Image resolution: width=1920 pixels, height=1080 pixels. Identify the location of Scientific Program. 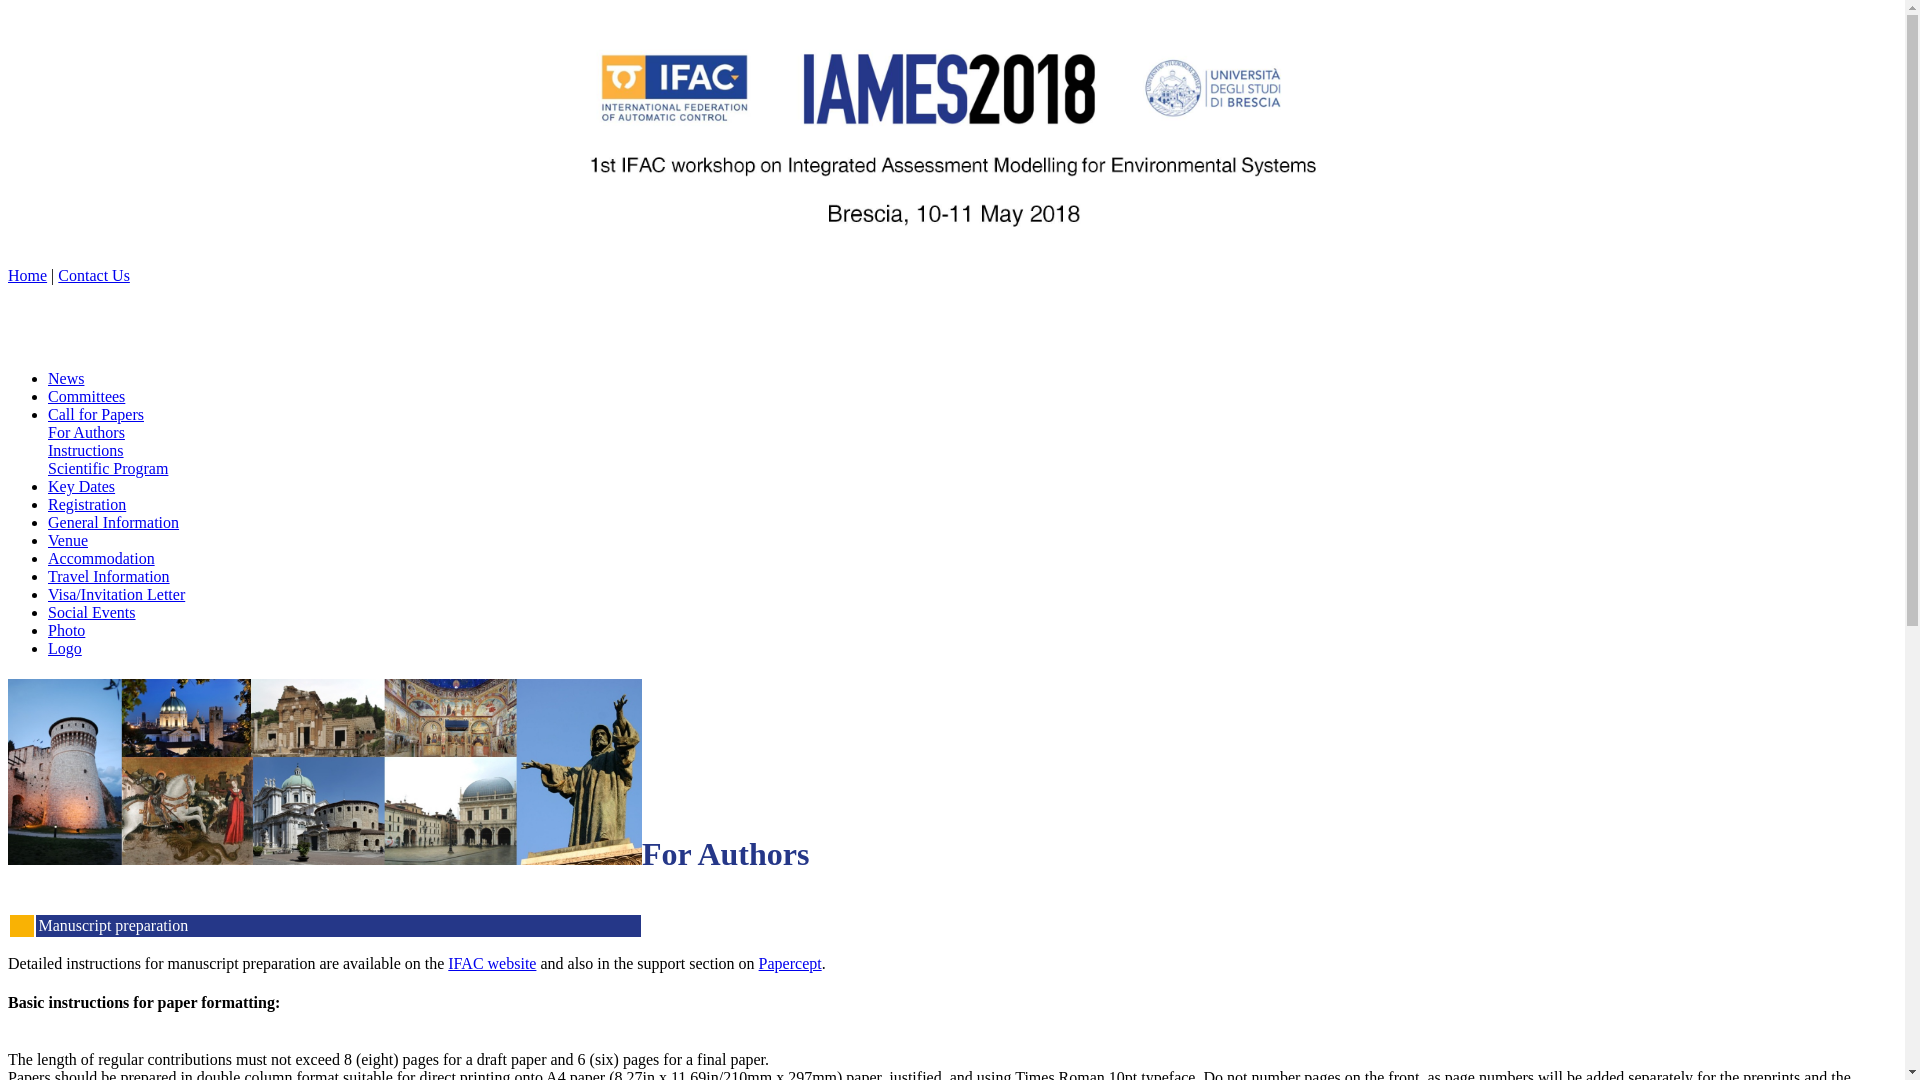
(108, 468).